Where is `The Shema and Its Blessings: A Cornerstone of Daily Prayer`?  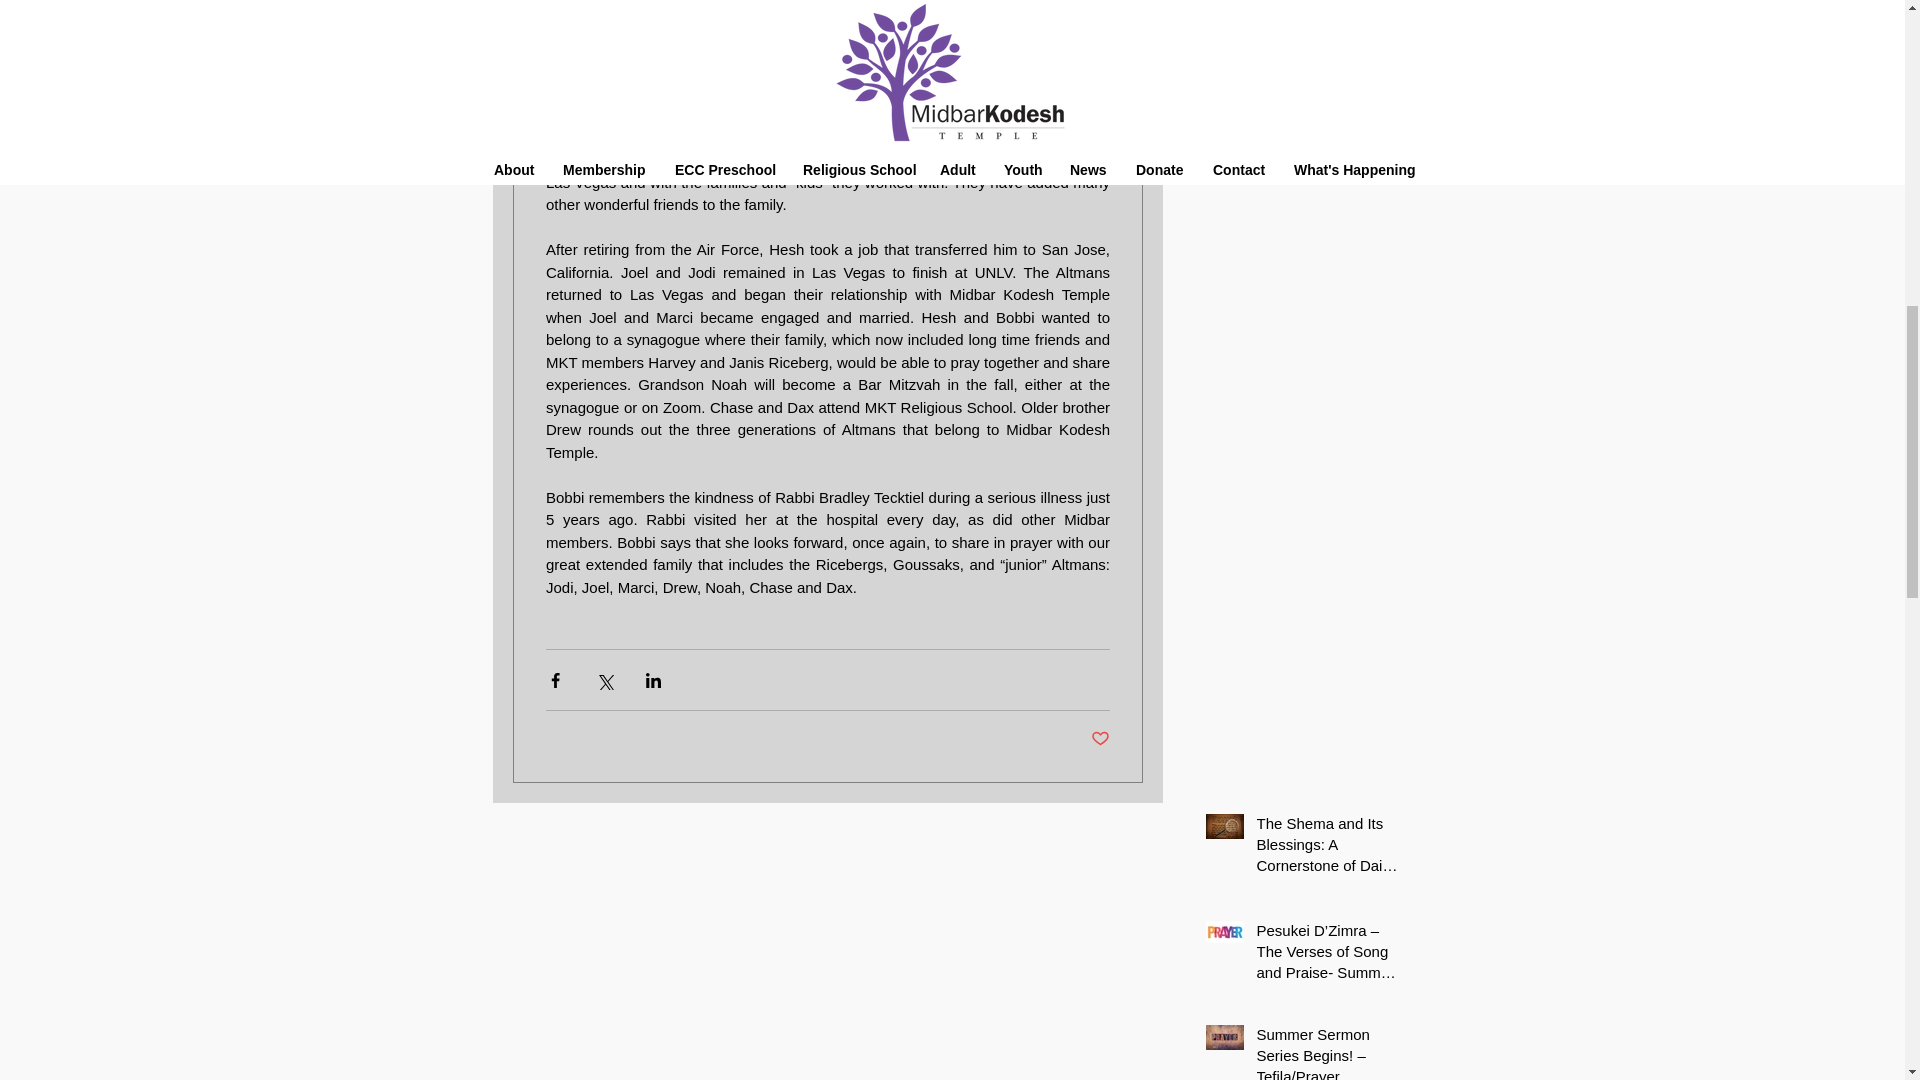
The Shema and Its Blessings: A Cornerstone of Daily Prayer is located at coordinates (1327, 848).